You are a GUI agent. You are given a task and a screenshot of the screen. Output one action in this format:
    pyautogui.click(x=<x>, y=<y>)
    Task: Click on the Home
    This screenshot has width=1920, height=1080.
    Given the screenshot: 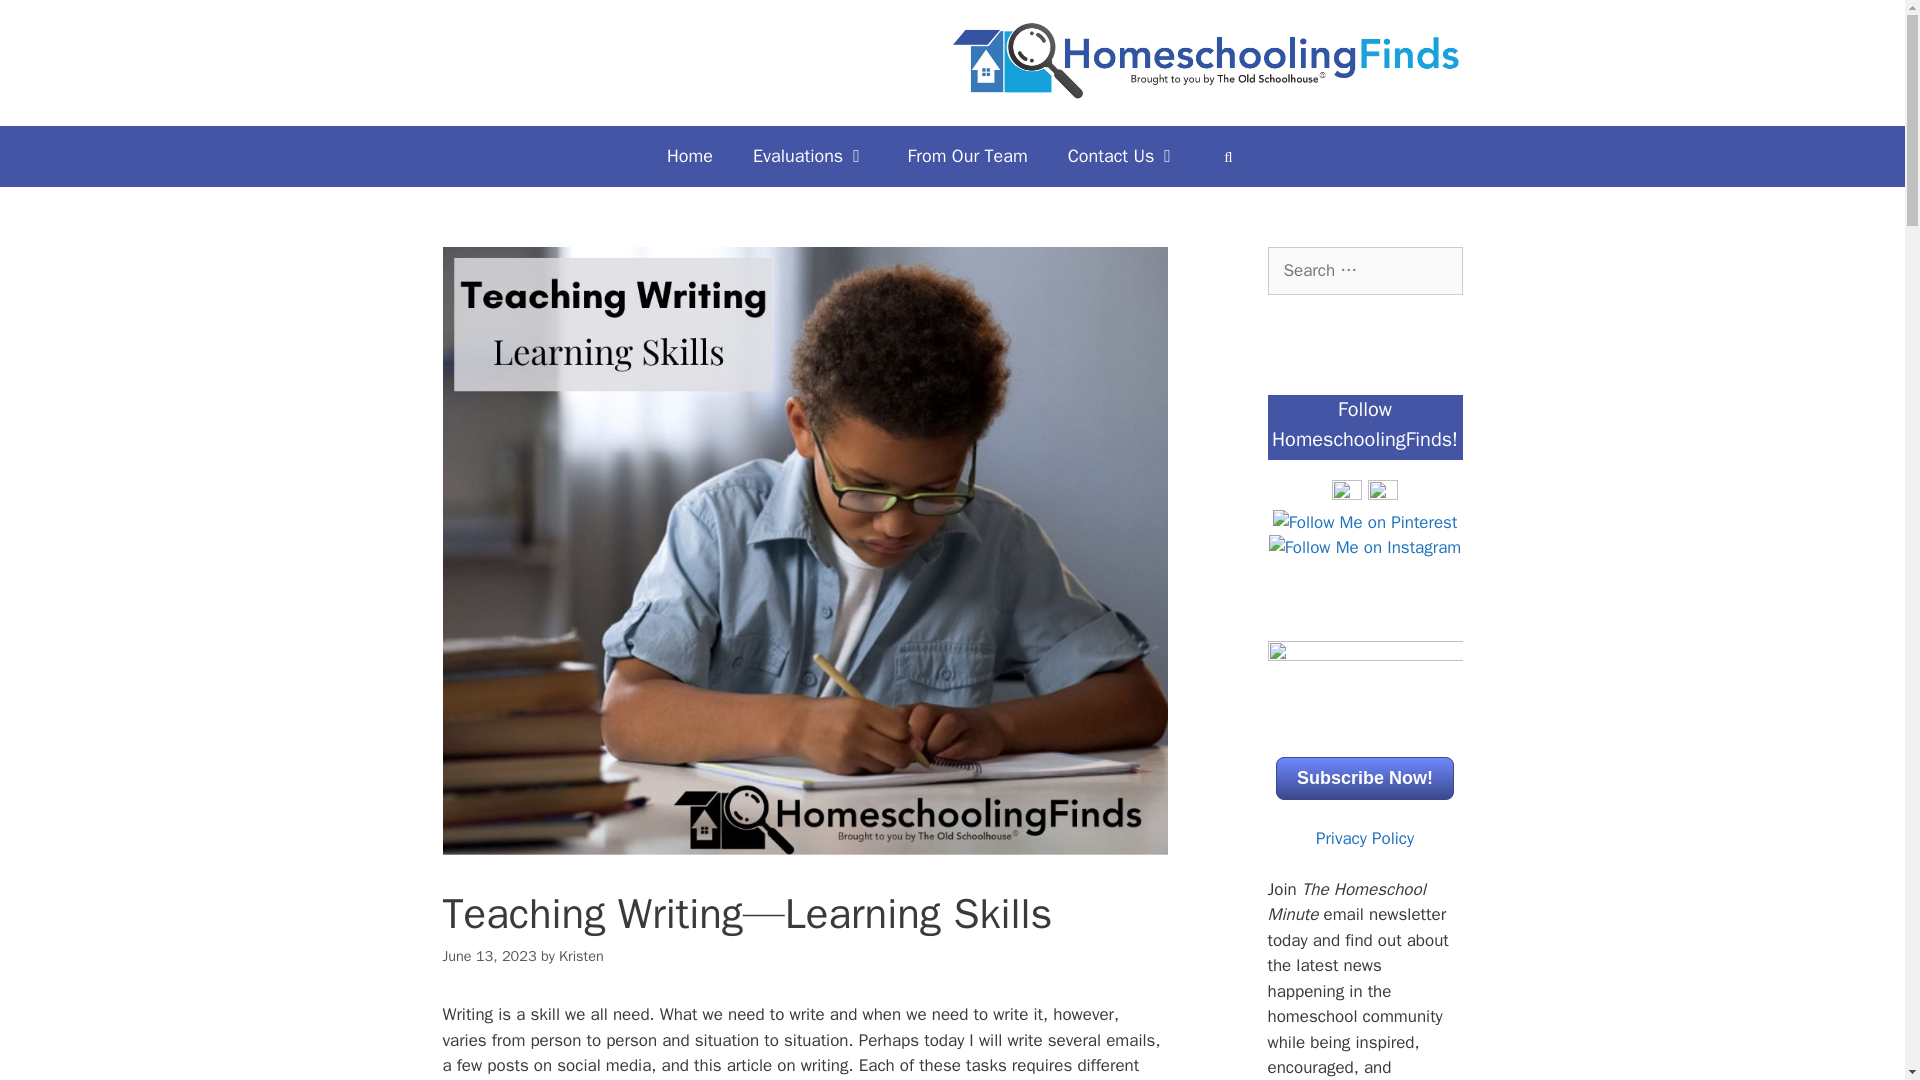 What is the action you would take?
    pyautogui.click(x=690, y=156)
    